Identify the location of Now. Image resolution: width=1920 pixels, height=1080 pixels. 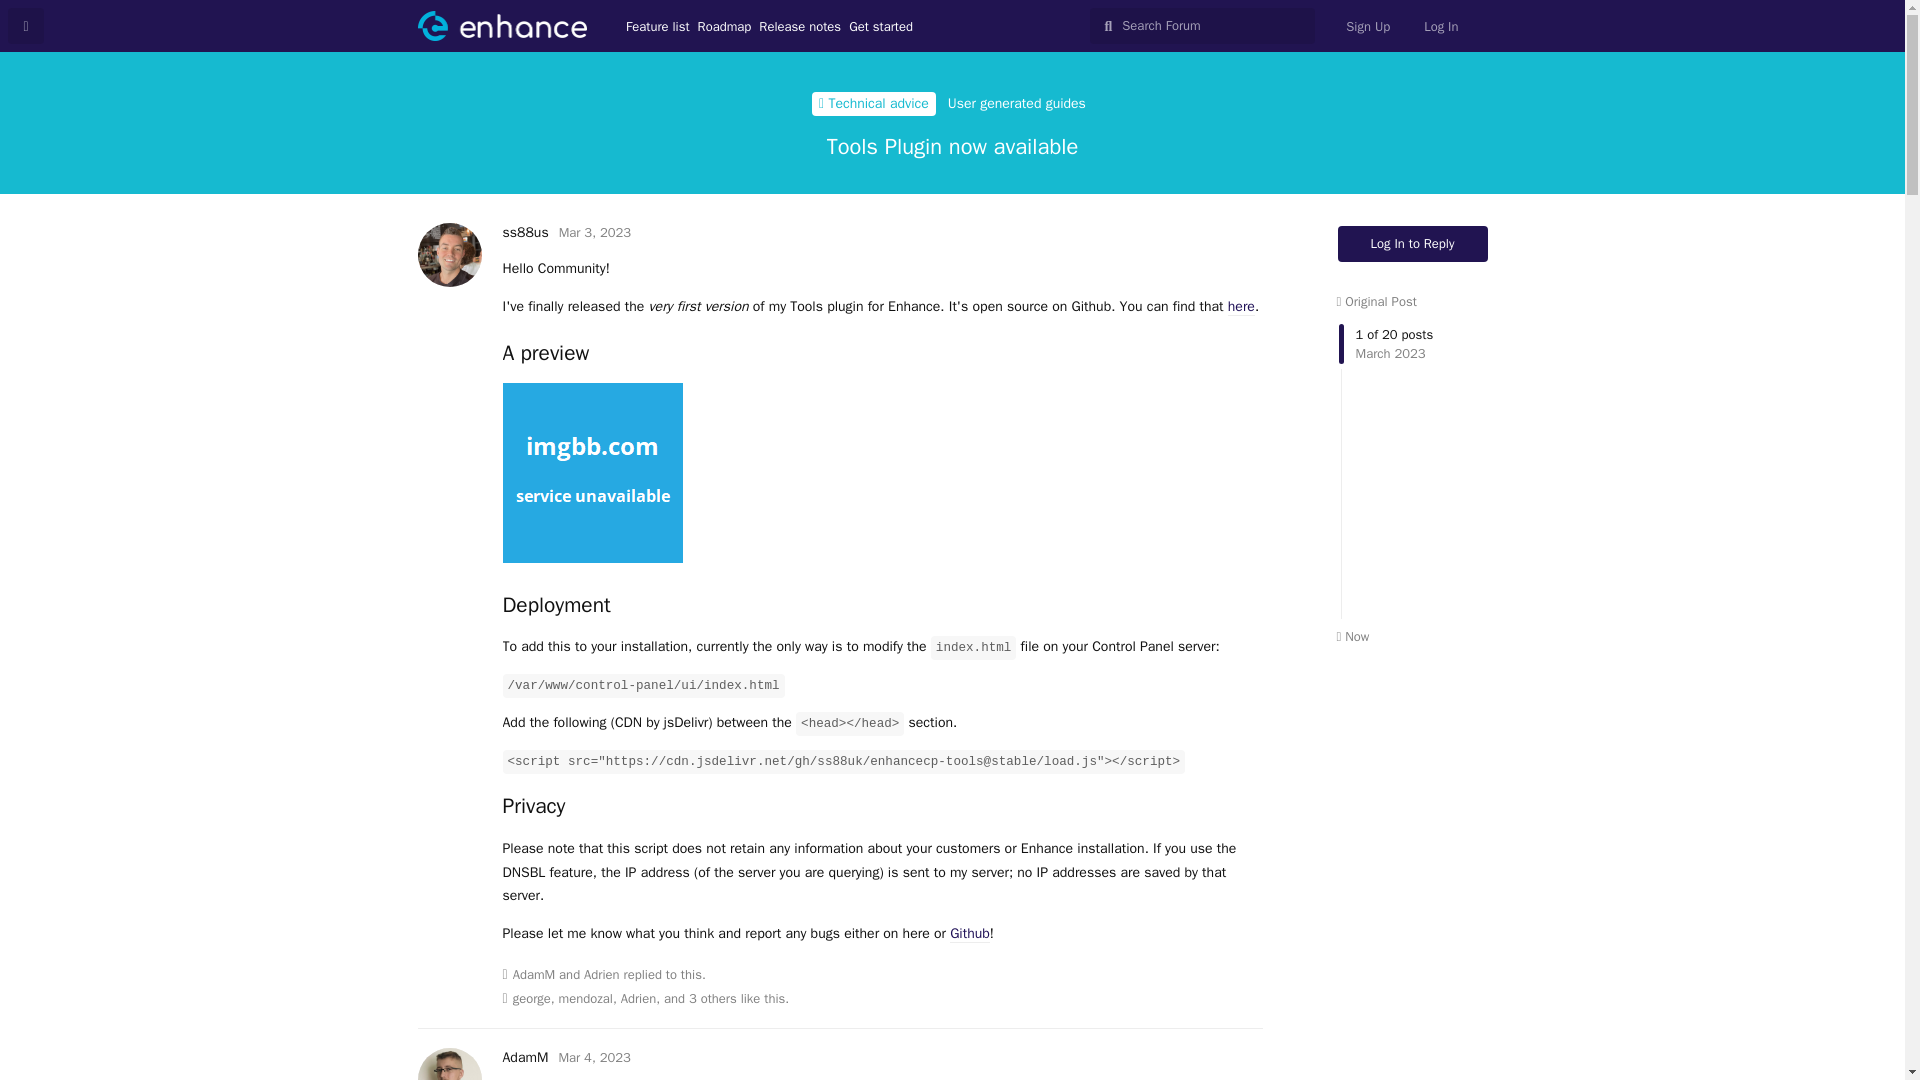
(1352, 636).